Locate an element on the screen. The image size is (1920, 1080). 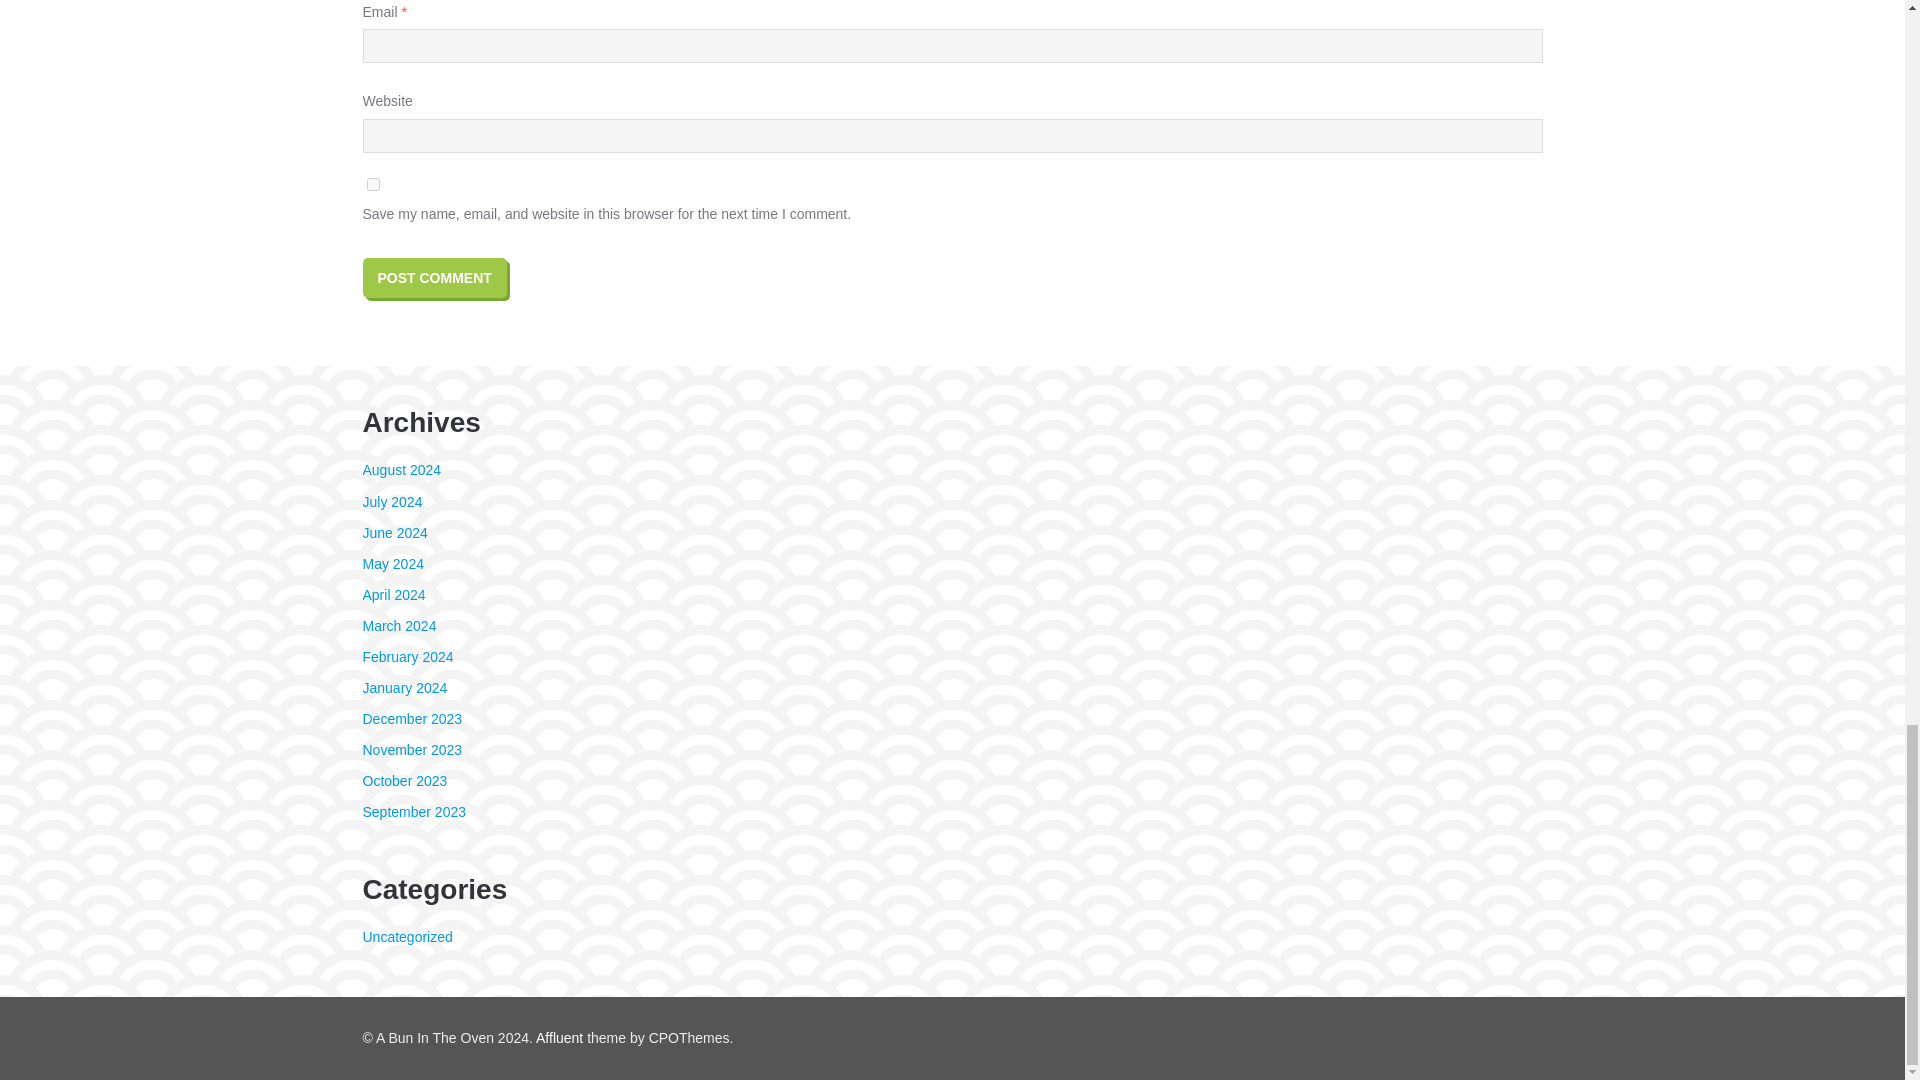
November 2023 is located at coordinates (412, 750).